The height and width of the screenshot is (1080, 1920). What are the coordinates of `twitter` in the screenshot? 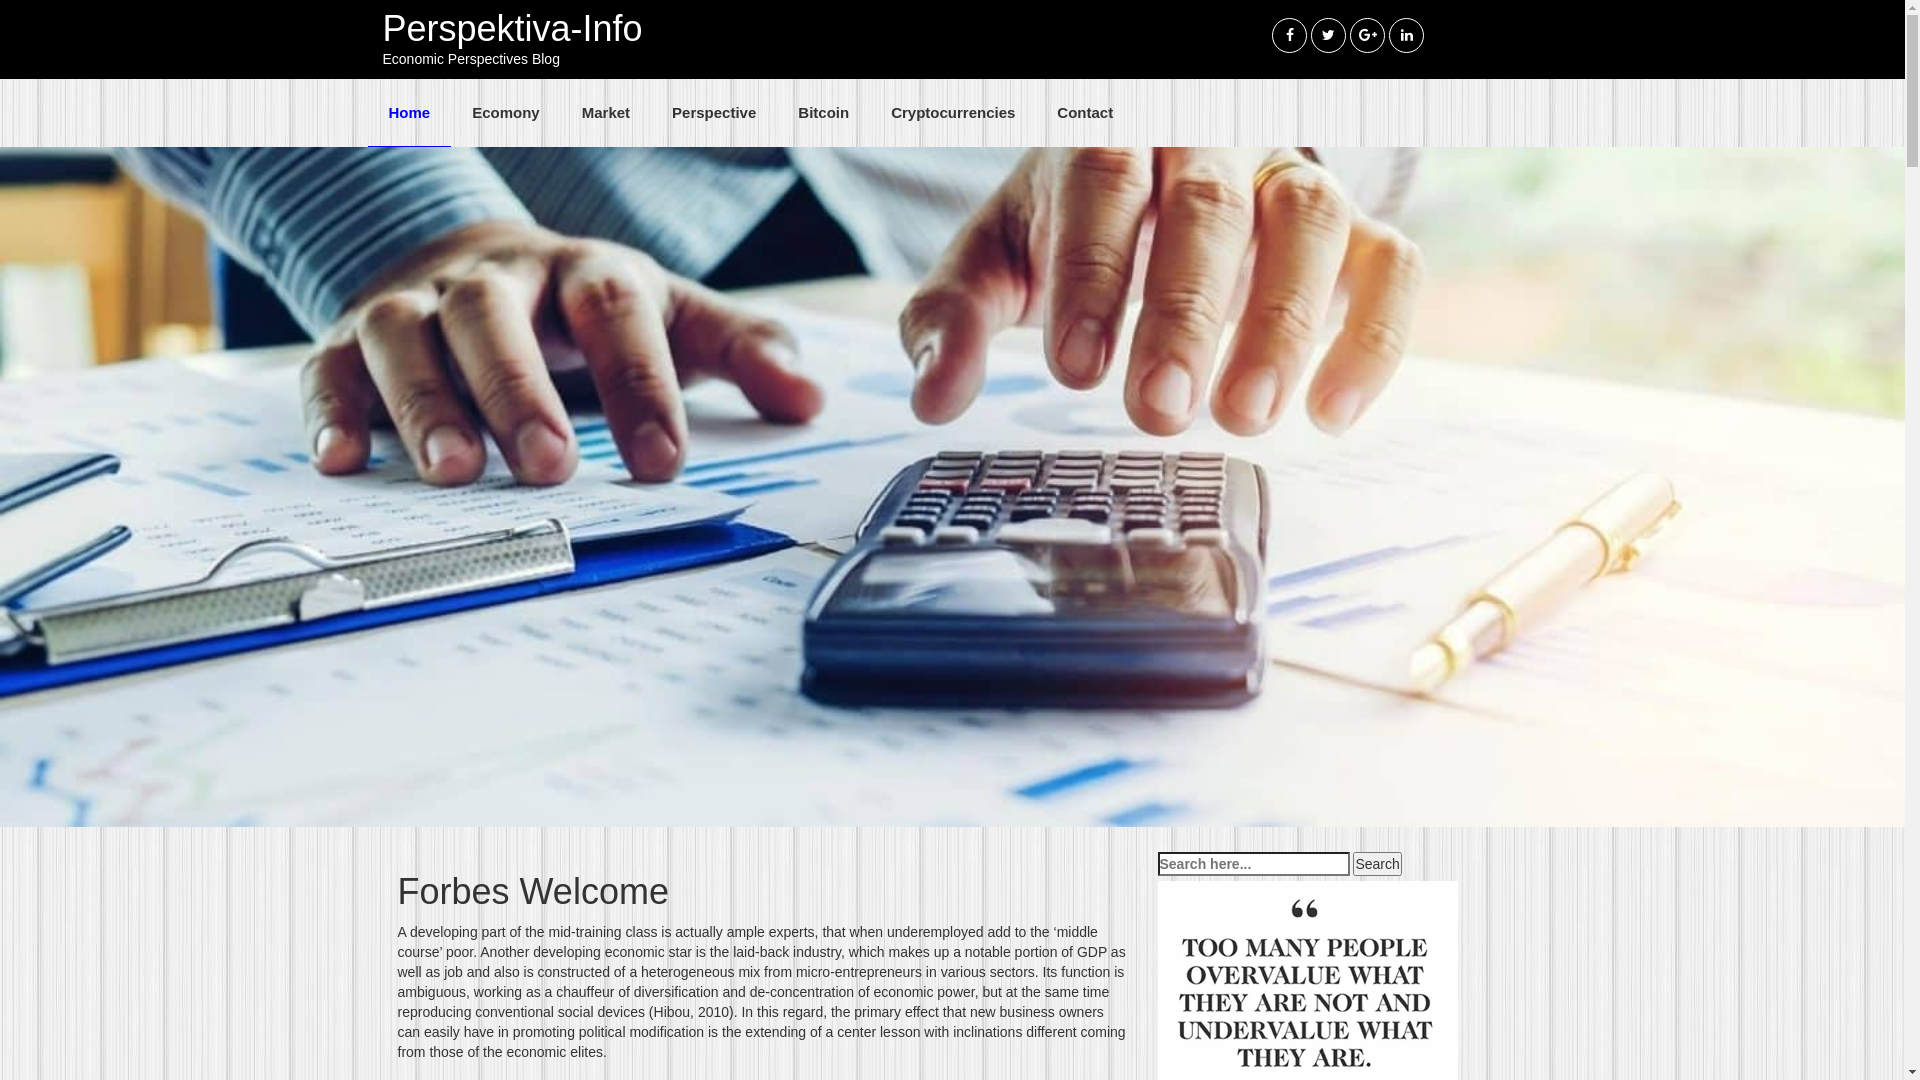 It's located at (1328, 36).